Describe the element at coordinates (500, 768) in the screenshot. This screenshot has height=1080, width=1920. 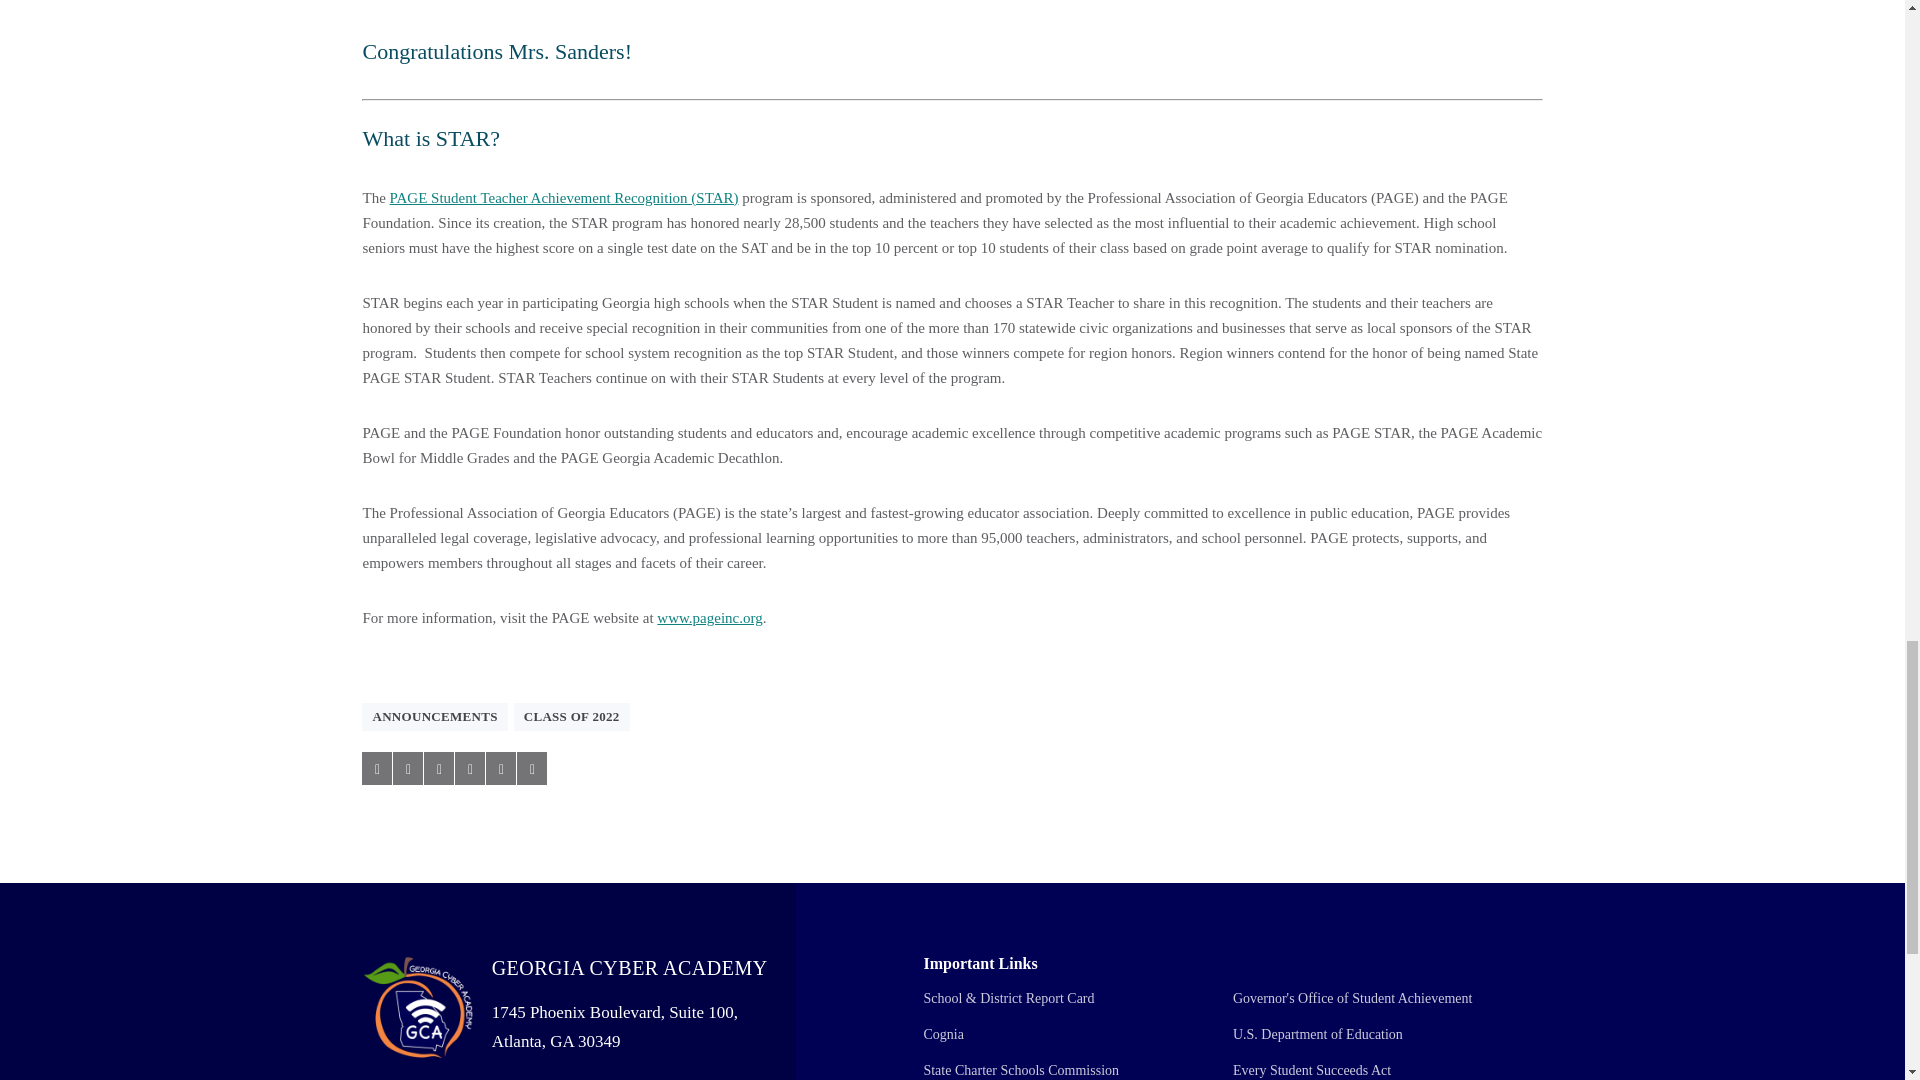
I see `Share to Email` at that location.